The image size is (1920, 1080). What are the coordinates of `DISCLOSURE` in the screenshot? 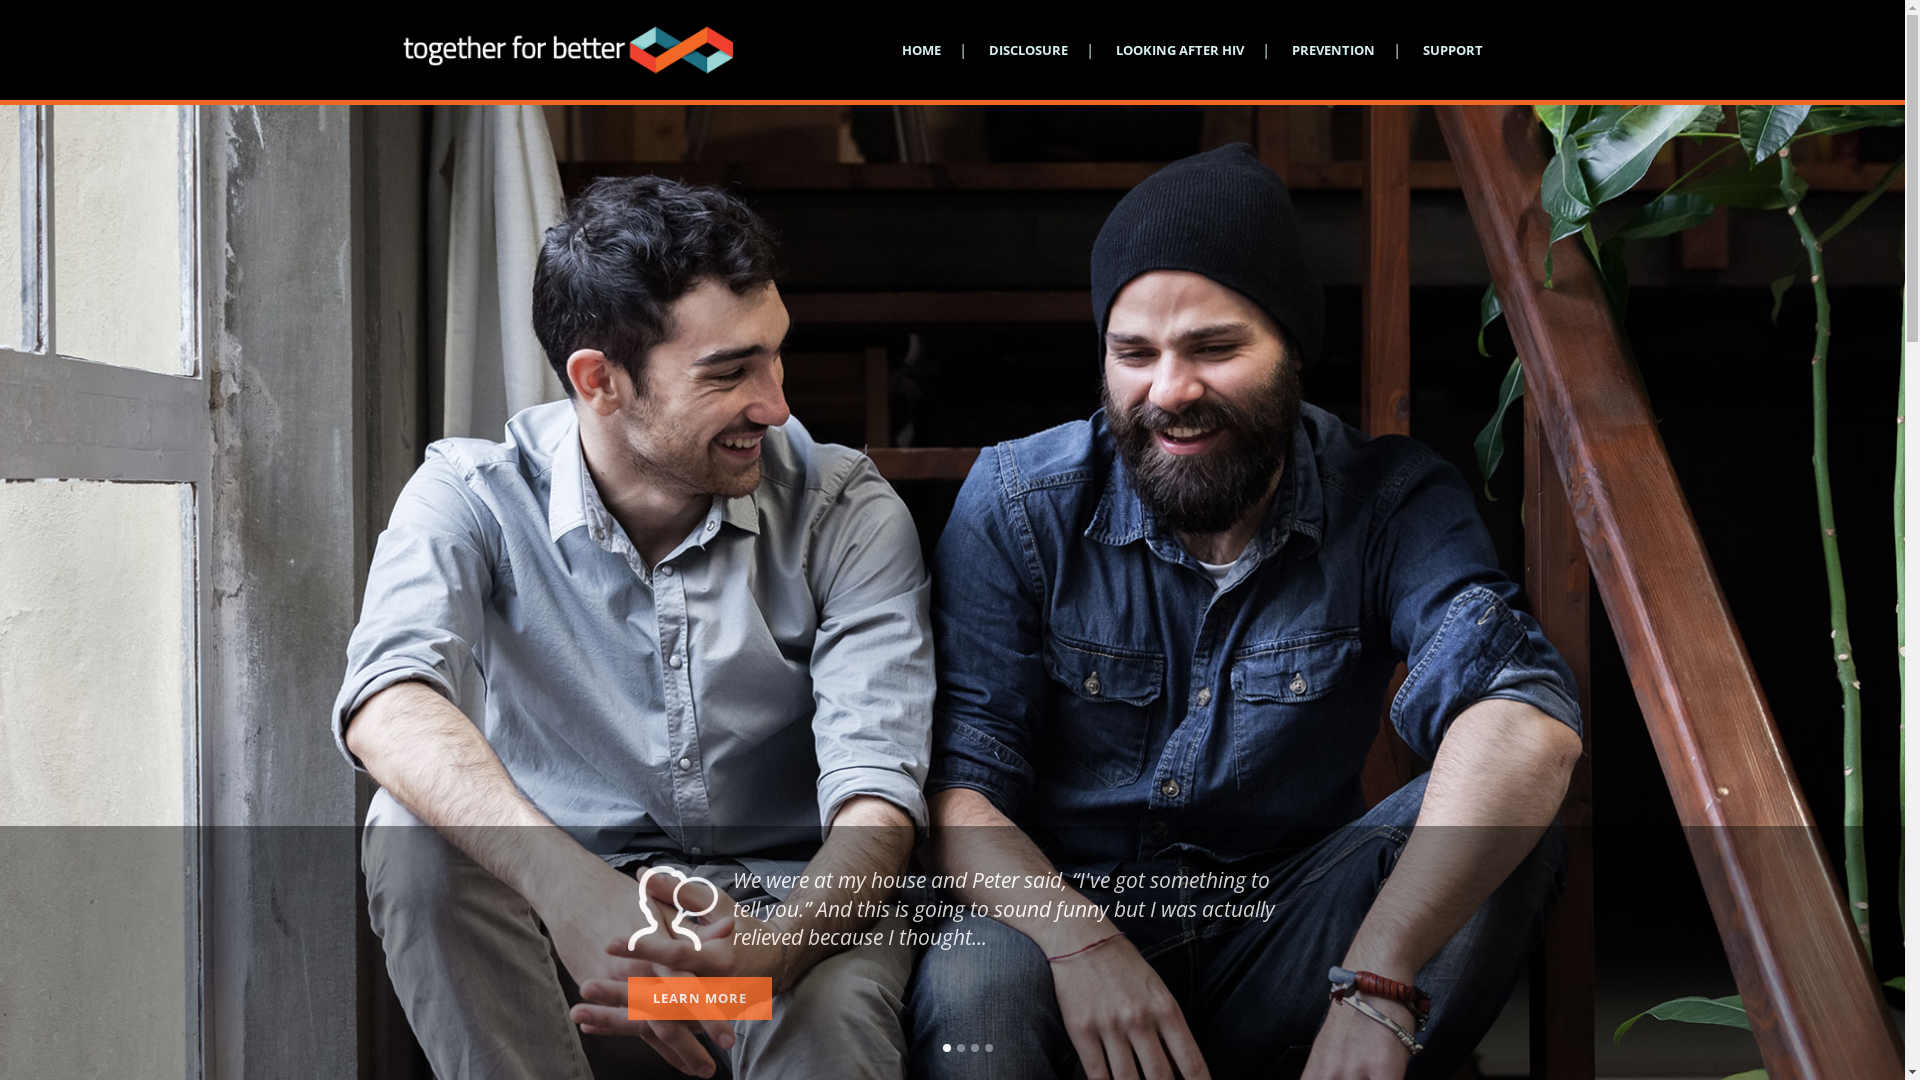 It's located at (1028, 50).